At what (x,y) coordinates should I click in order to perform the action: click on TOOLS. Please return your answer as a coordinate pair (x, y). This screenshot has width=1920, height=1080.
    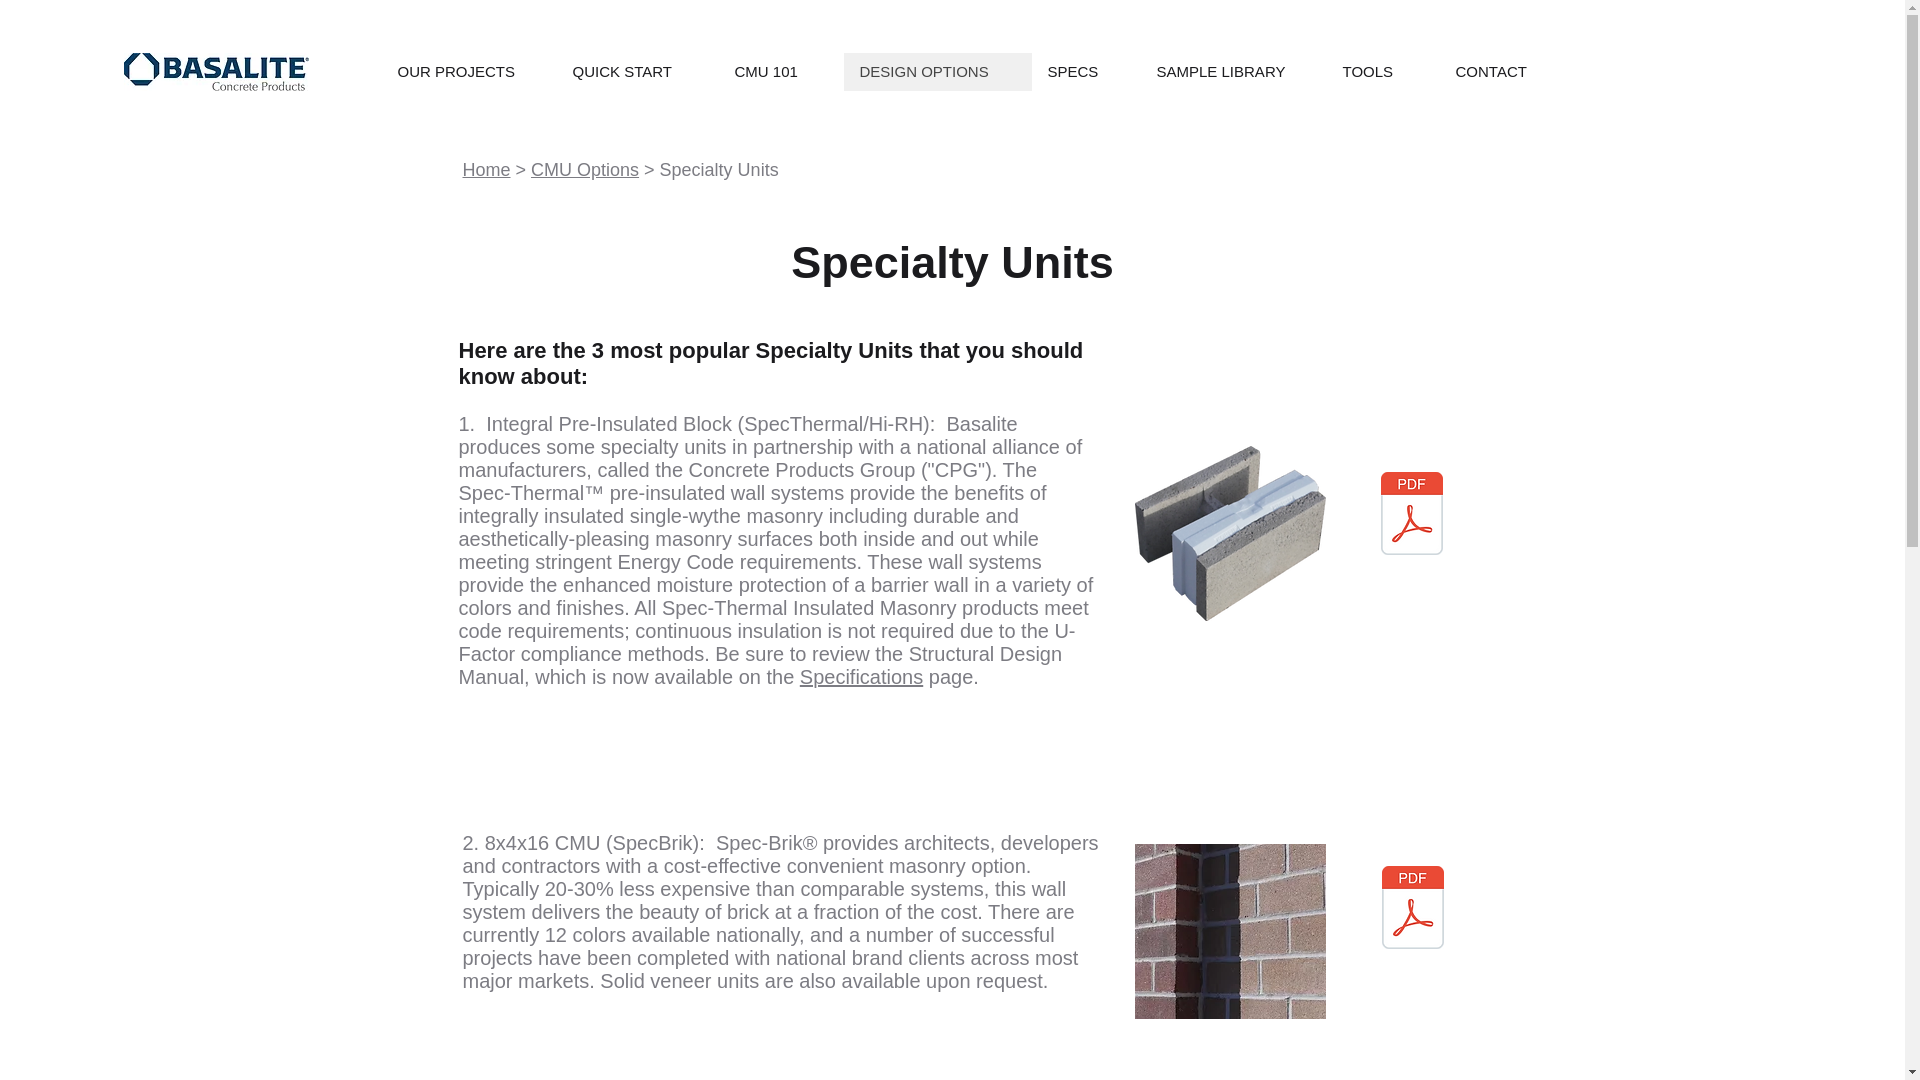
    Looking at the image, I should click on (1382, 71).